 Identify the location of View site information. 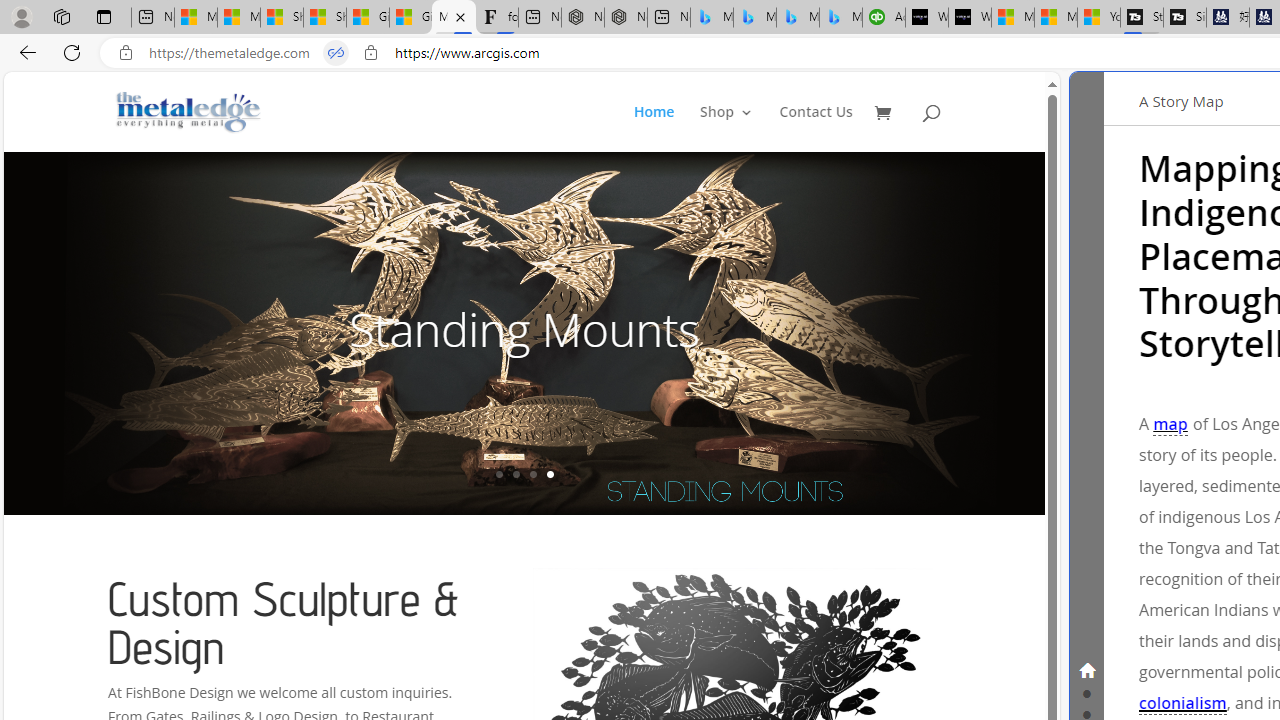
(370, 53).